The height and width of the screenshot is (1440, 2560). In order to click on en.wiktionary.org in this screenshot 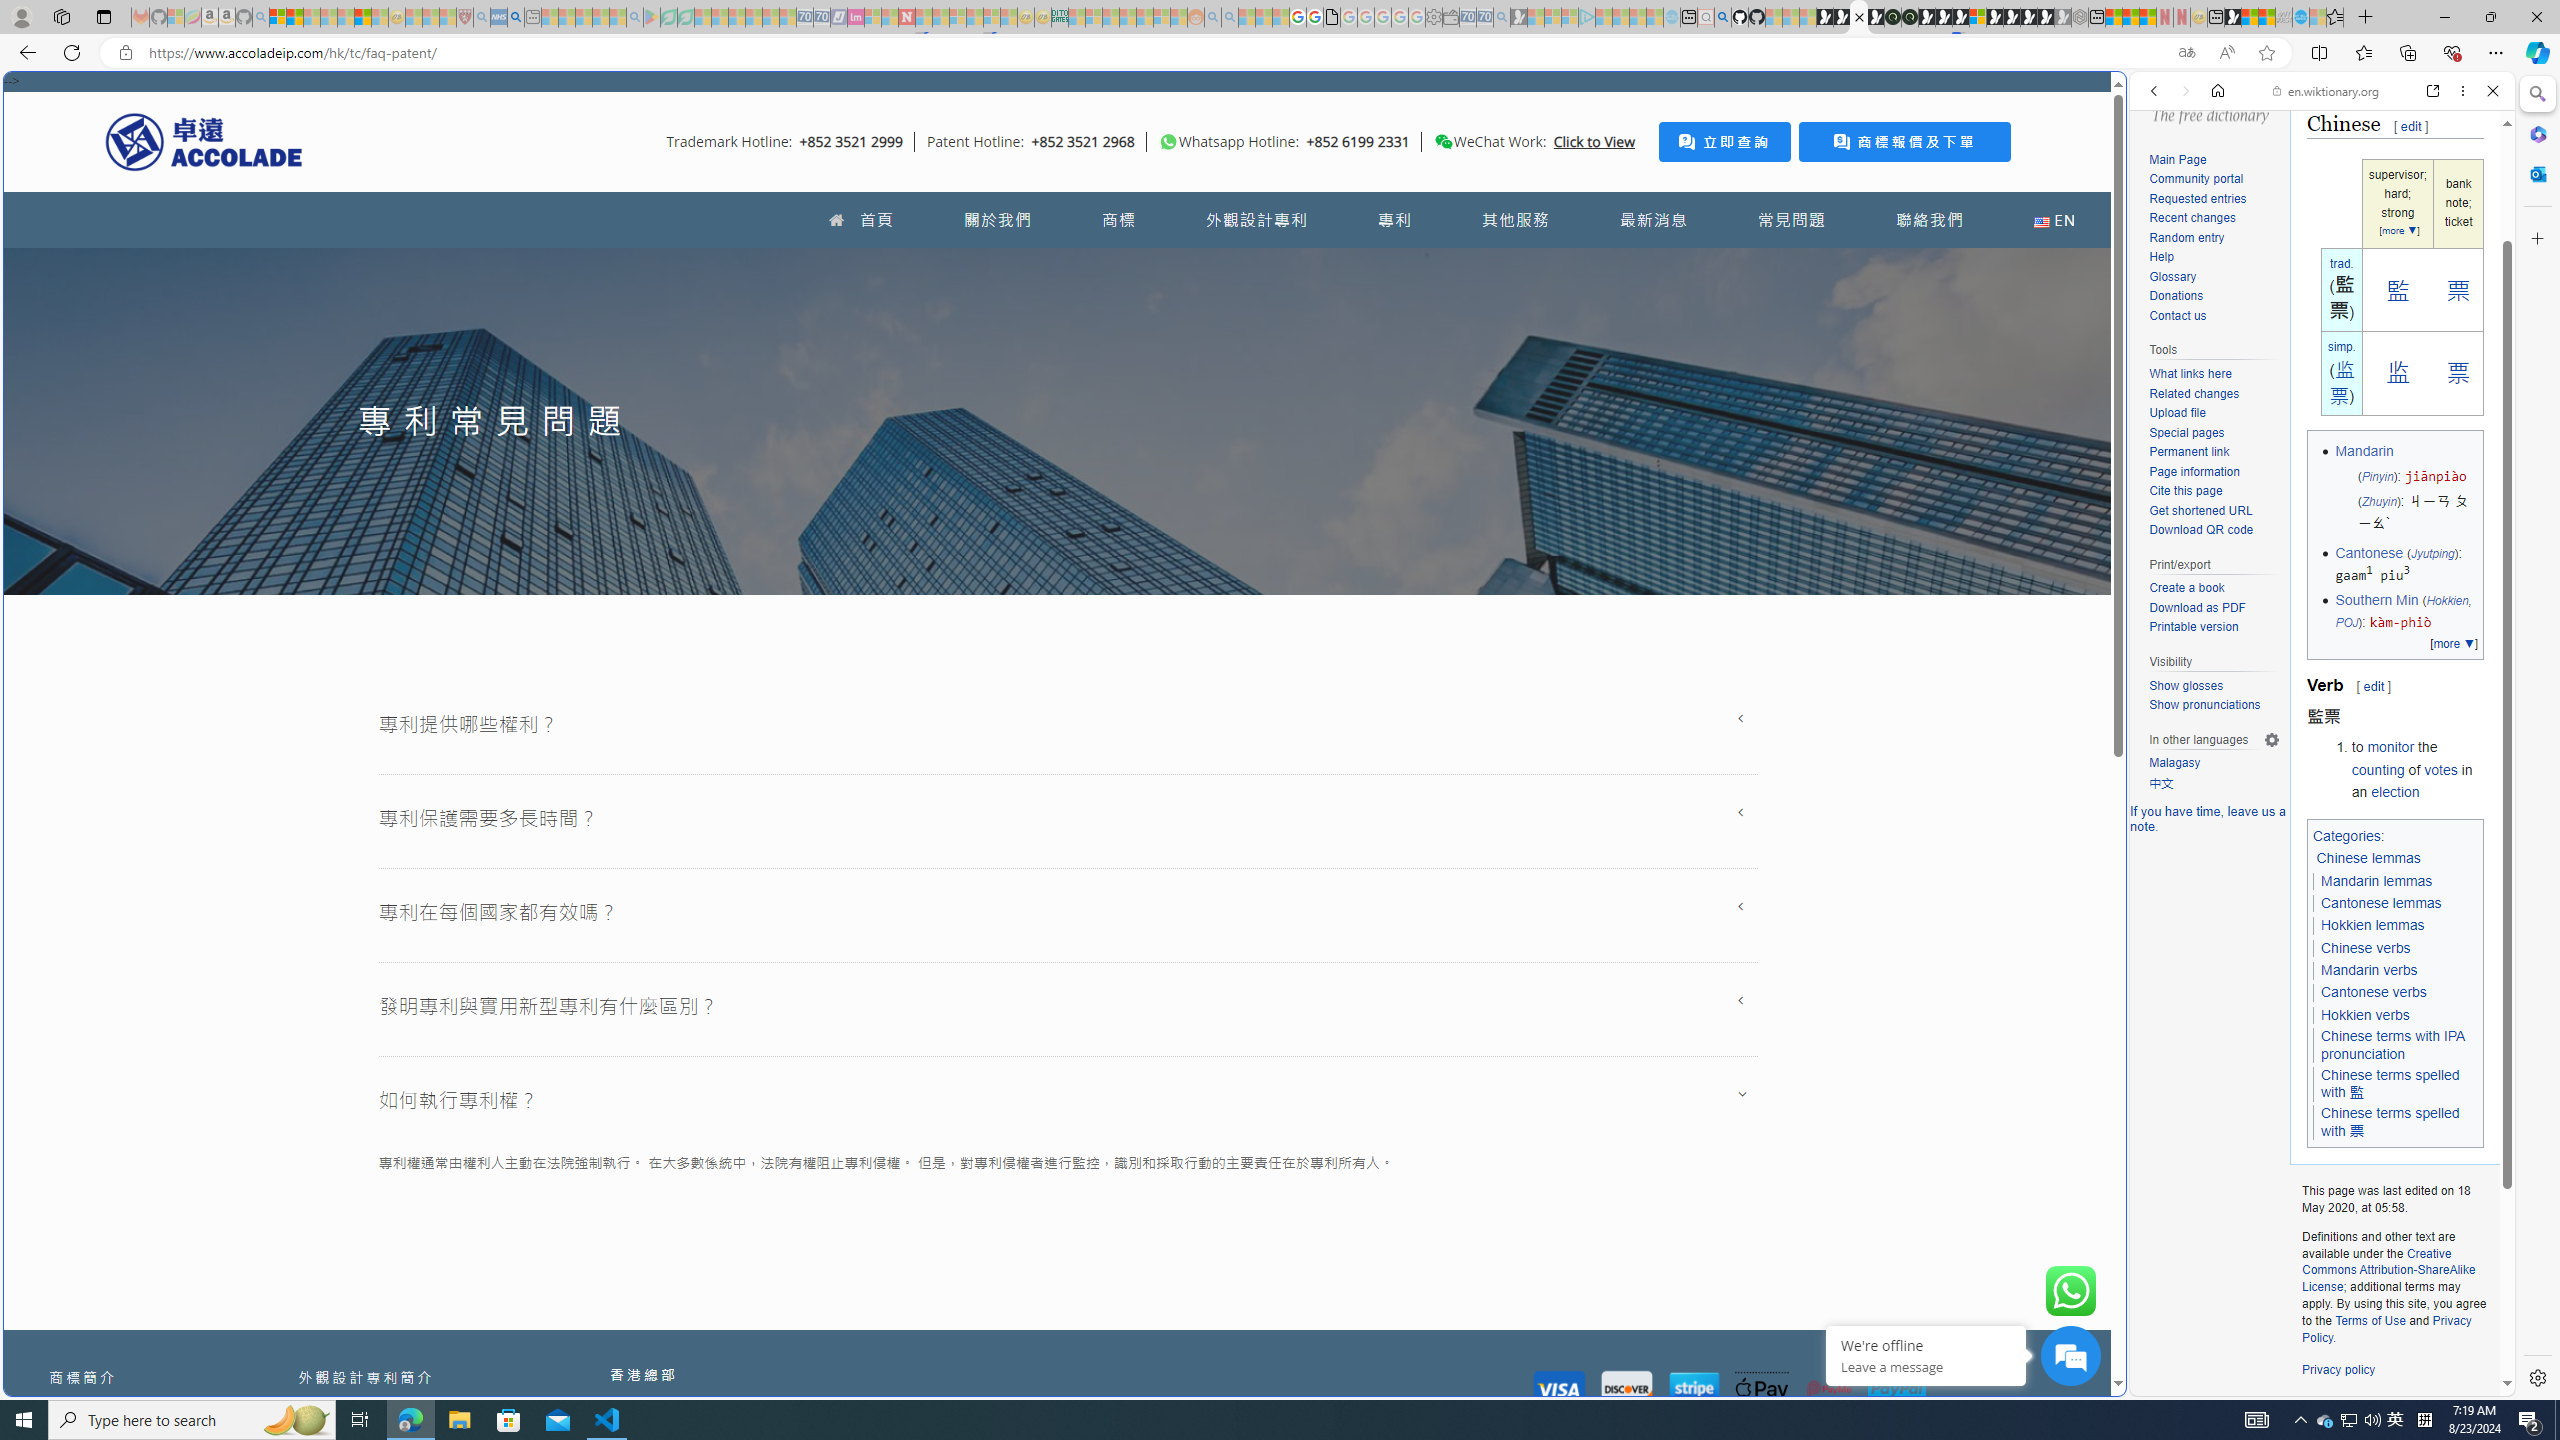, I will do `click(2326, 91)`.